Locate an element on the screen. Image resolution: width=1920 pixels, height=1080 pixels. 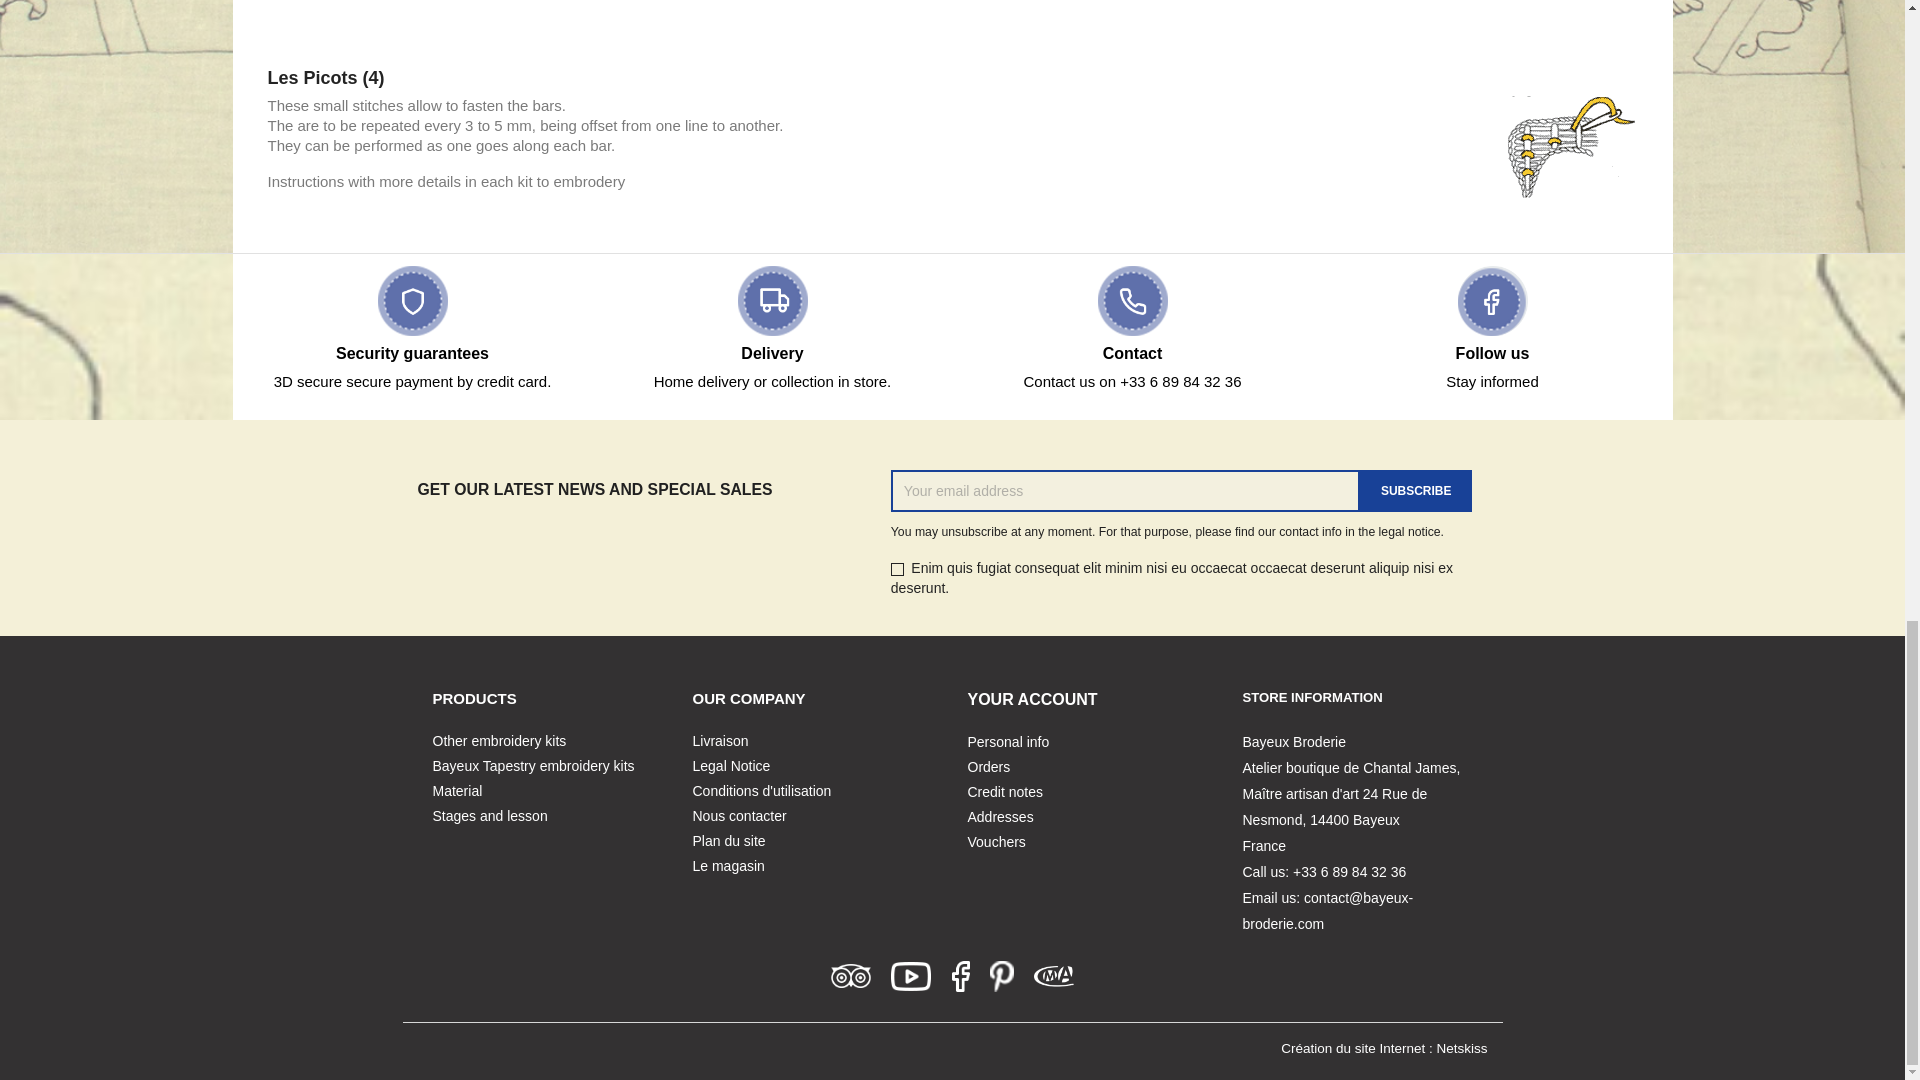
Utiliser le formulaire pour nous contacter is located at coordinates (738, 816).